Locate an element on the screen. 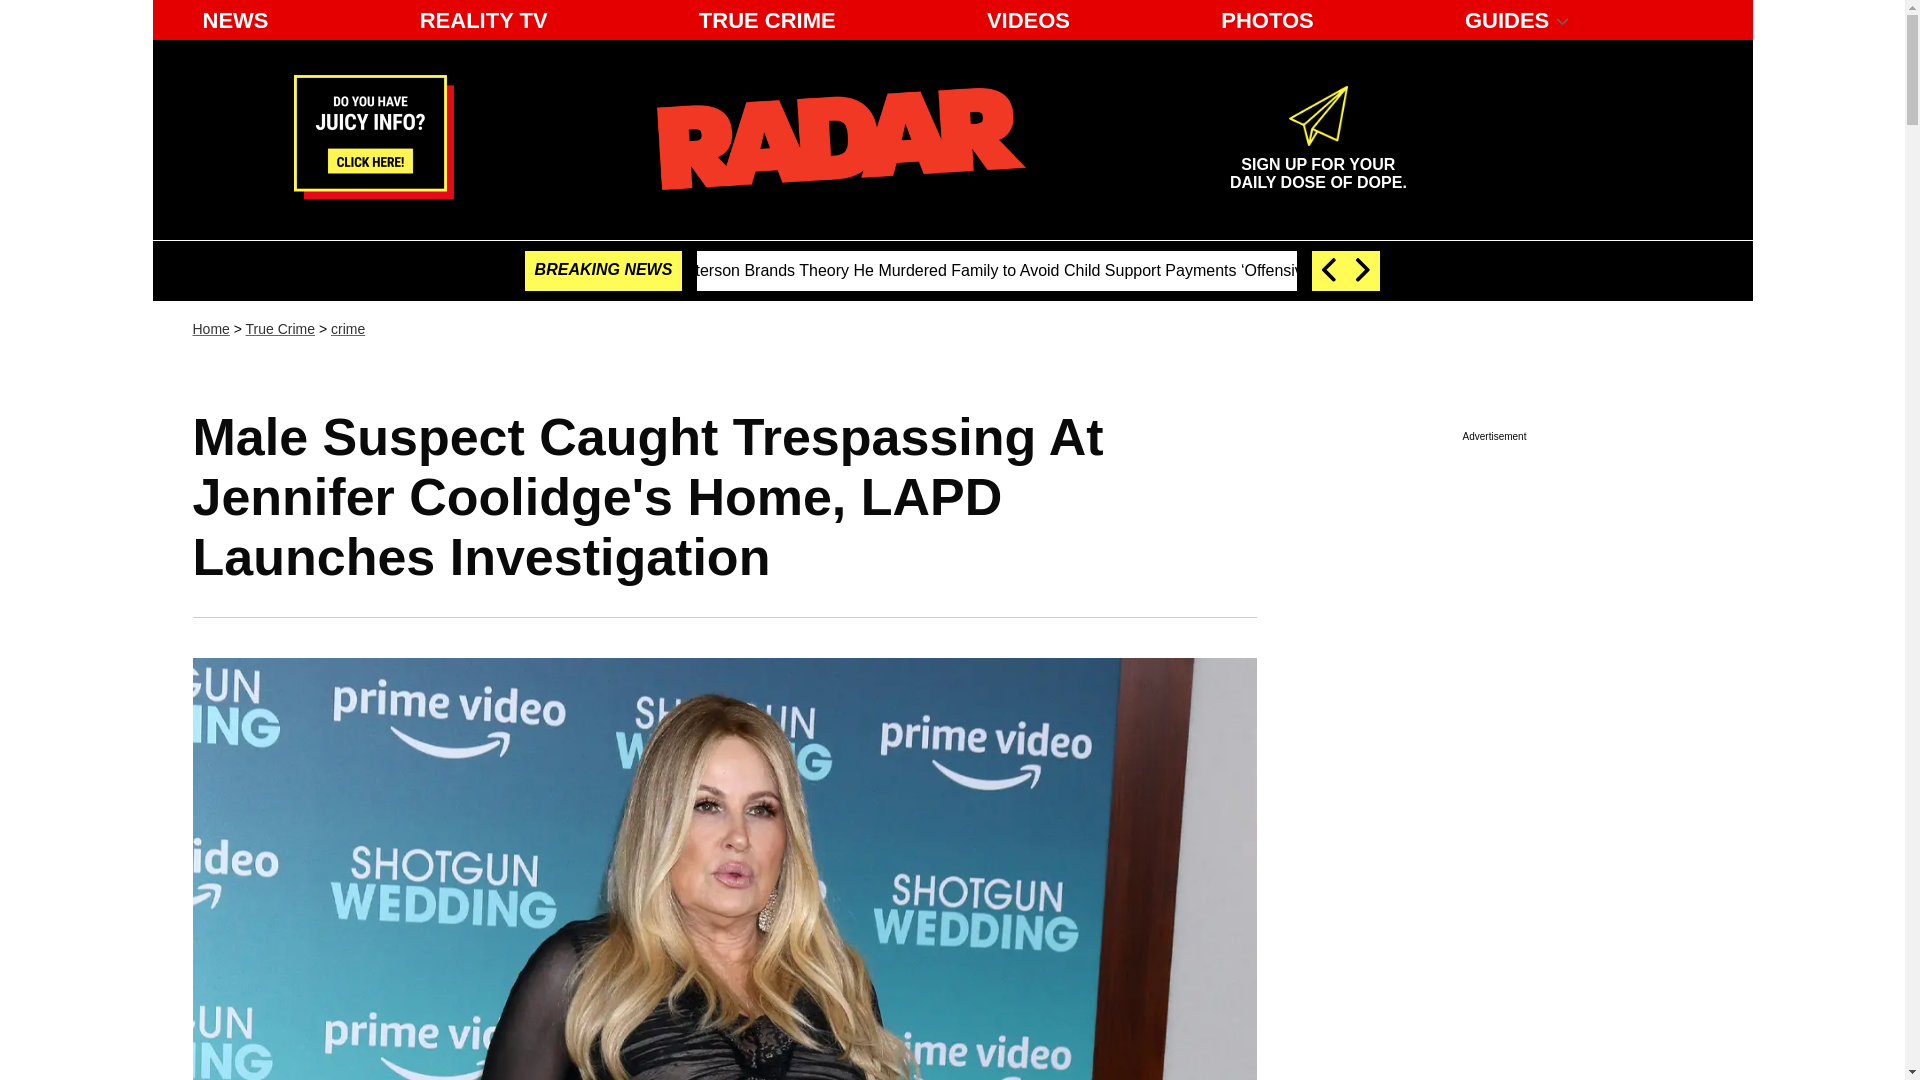  Sign up for your daily dose of dope. is located at coordinates (1318, 165).